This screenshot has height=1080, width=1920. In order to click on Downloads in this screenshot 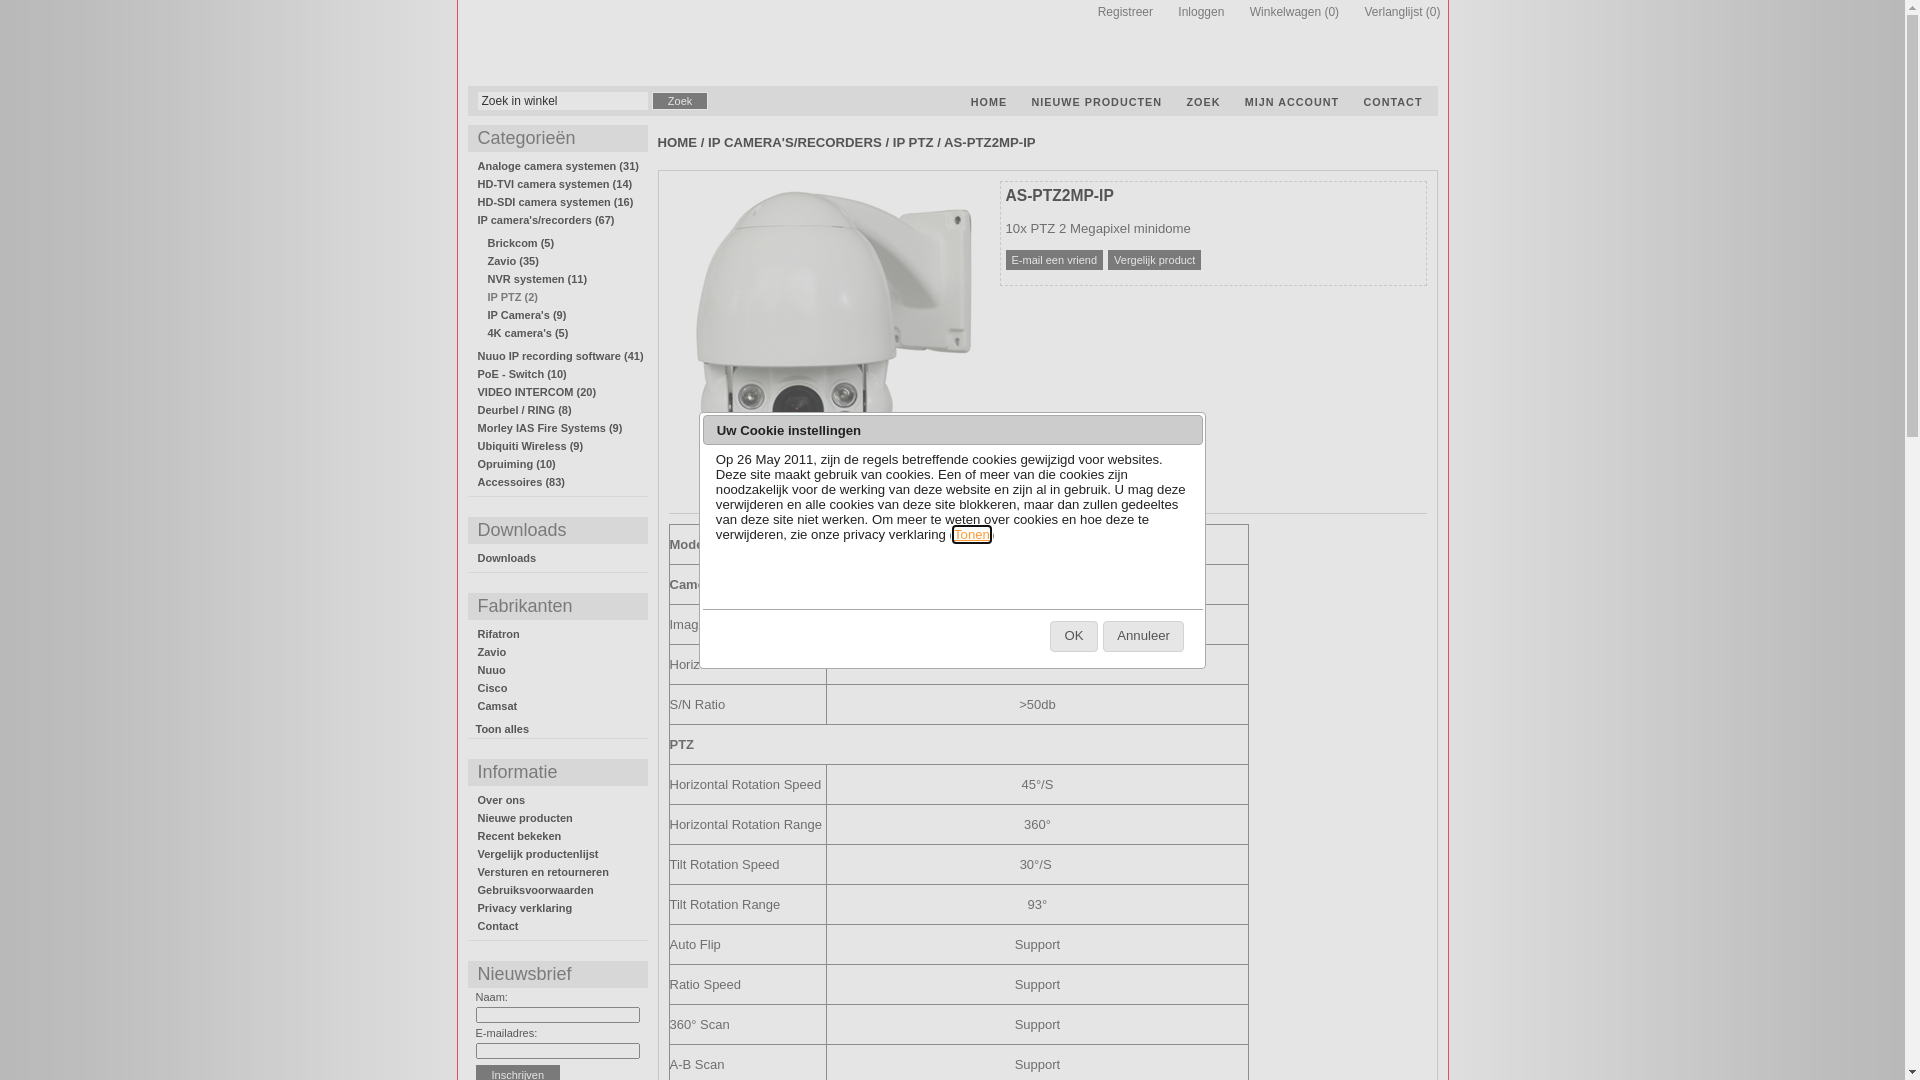, I will do `click(508, 558)`.